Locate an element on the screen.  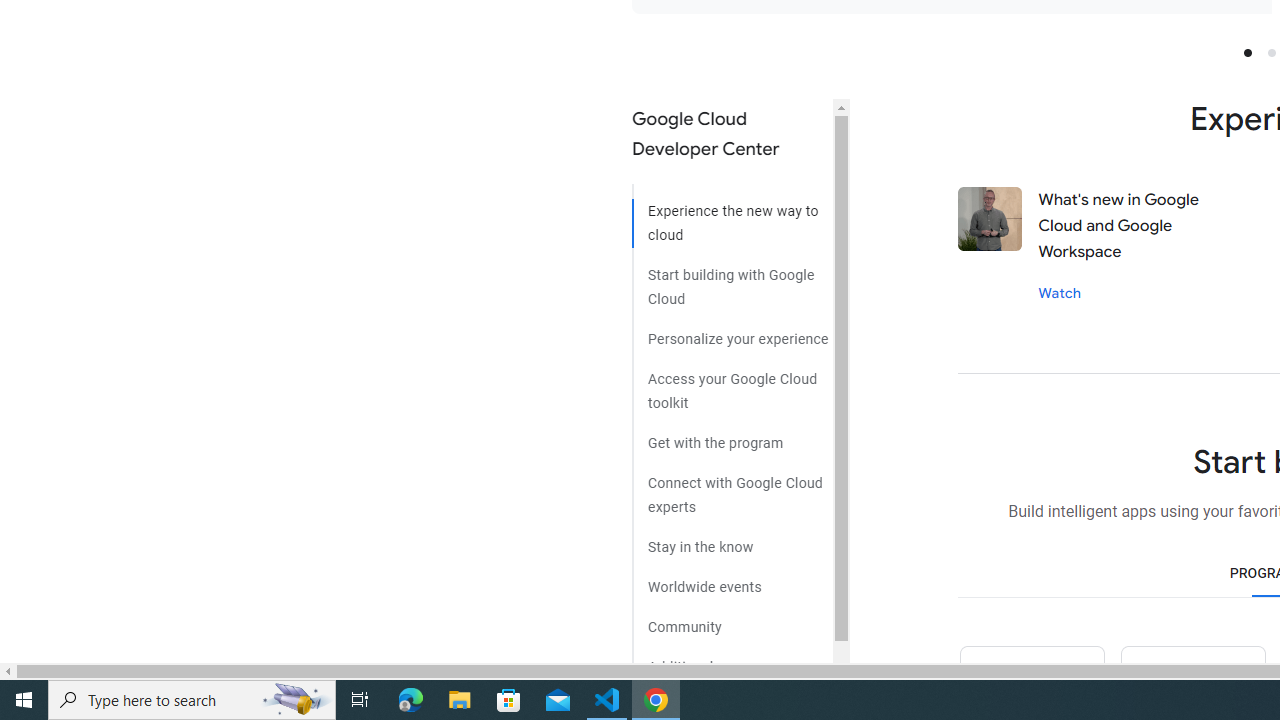
Community is located at coordinates (732, 620).